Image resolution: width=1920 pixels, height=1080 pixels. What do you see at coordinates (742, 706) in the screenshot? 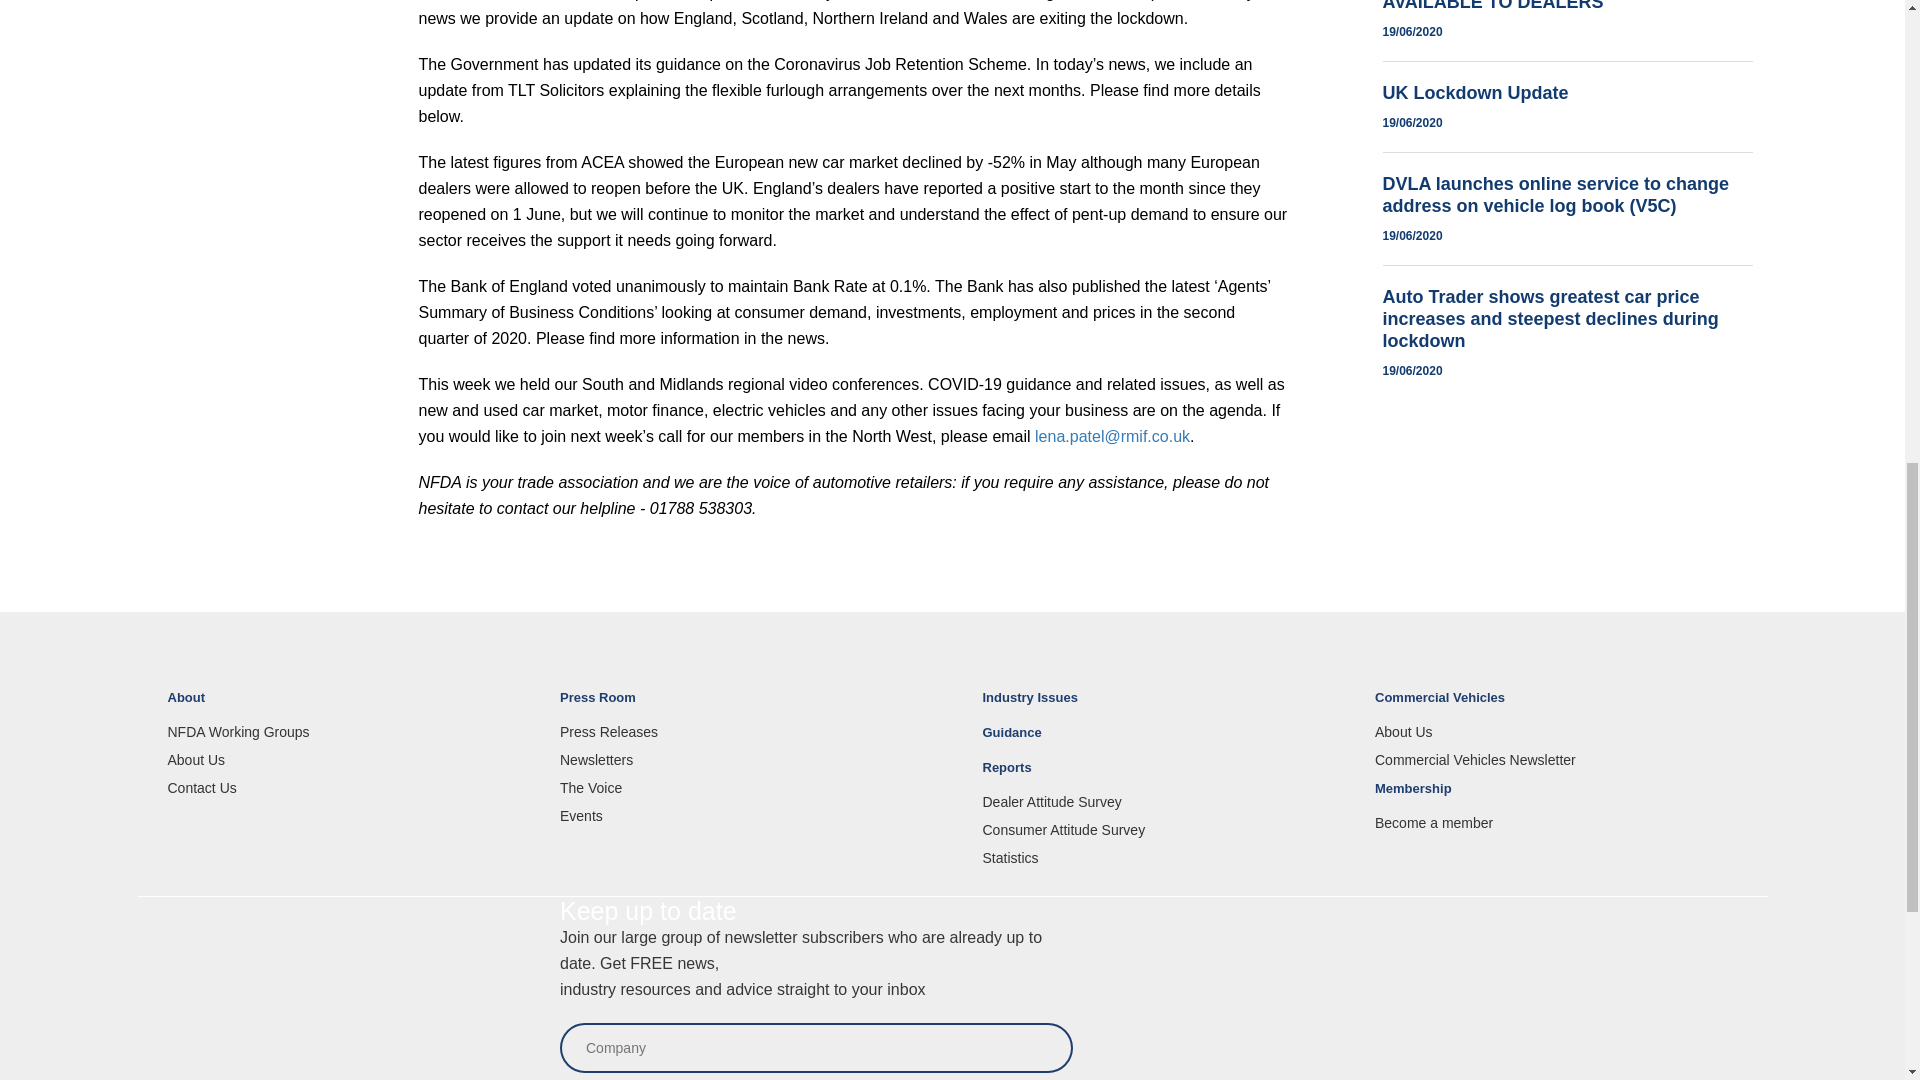
I see `Press Room` at bounding box center [742, 706].